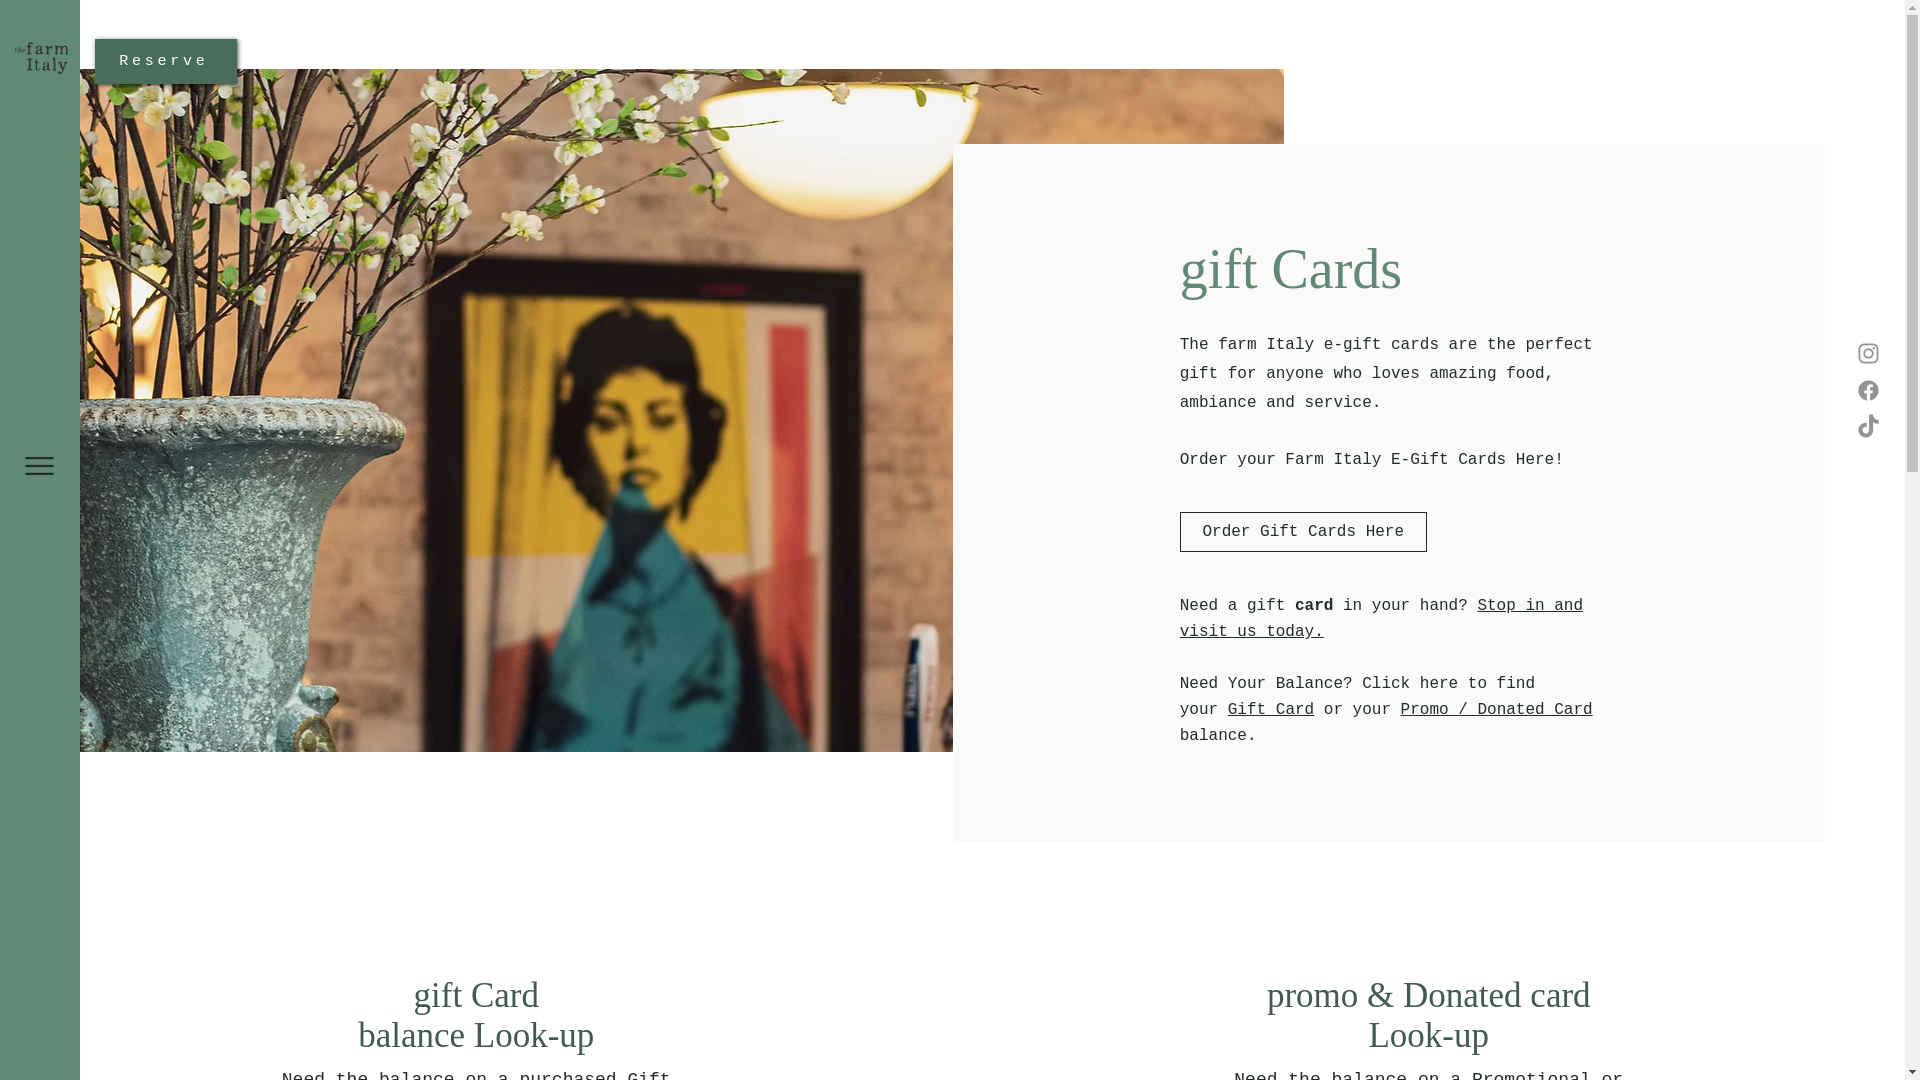 The height and width of the screenshot is (1080, 1920). I want to click on Stop in and visit us today., so click(1381, 619).